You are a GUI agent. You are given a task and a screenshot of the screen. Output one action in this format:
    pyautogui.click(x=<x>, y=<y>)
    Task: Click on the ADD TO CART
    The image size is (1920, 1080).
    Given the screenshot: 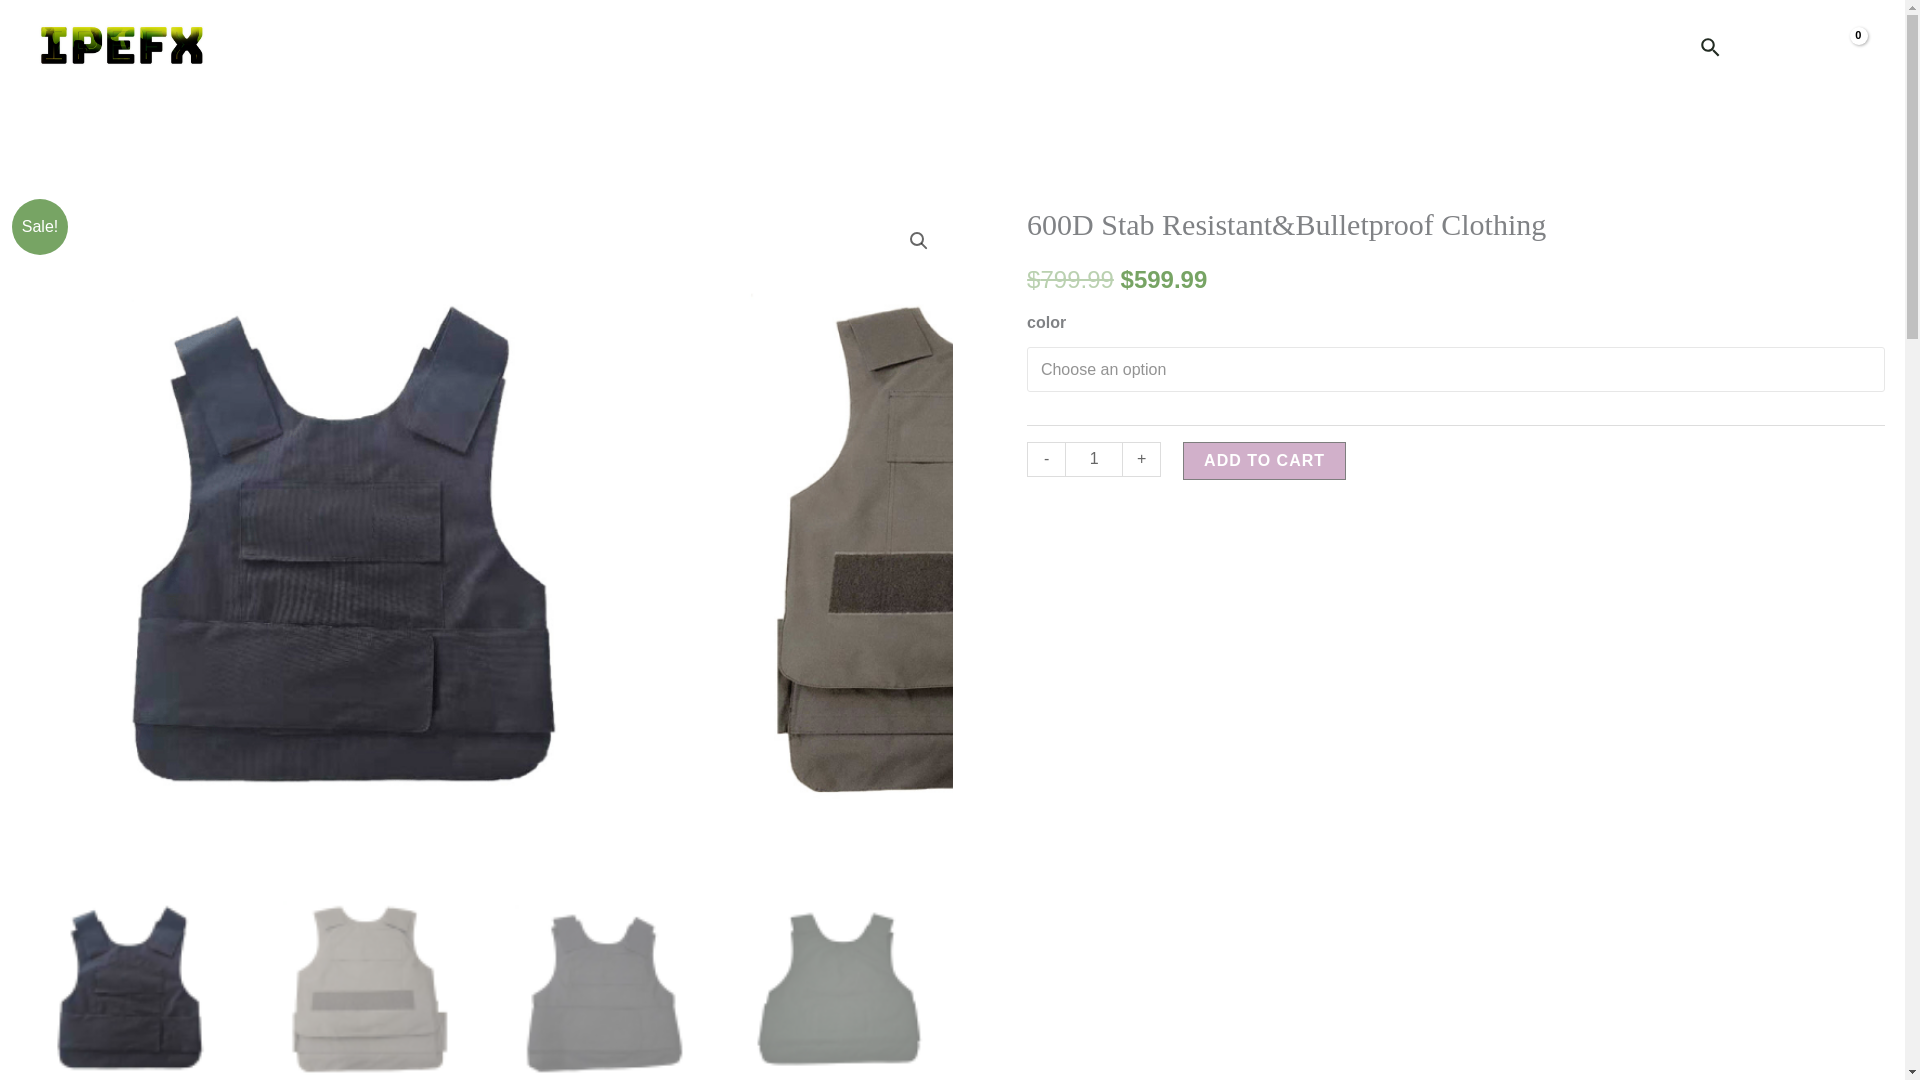 What is the action you would take?
    pyautogui.click(x=1264, y=460)
    